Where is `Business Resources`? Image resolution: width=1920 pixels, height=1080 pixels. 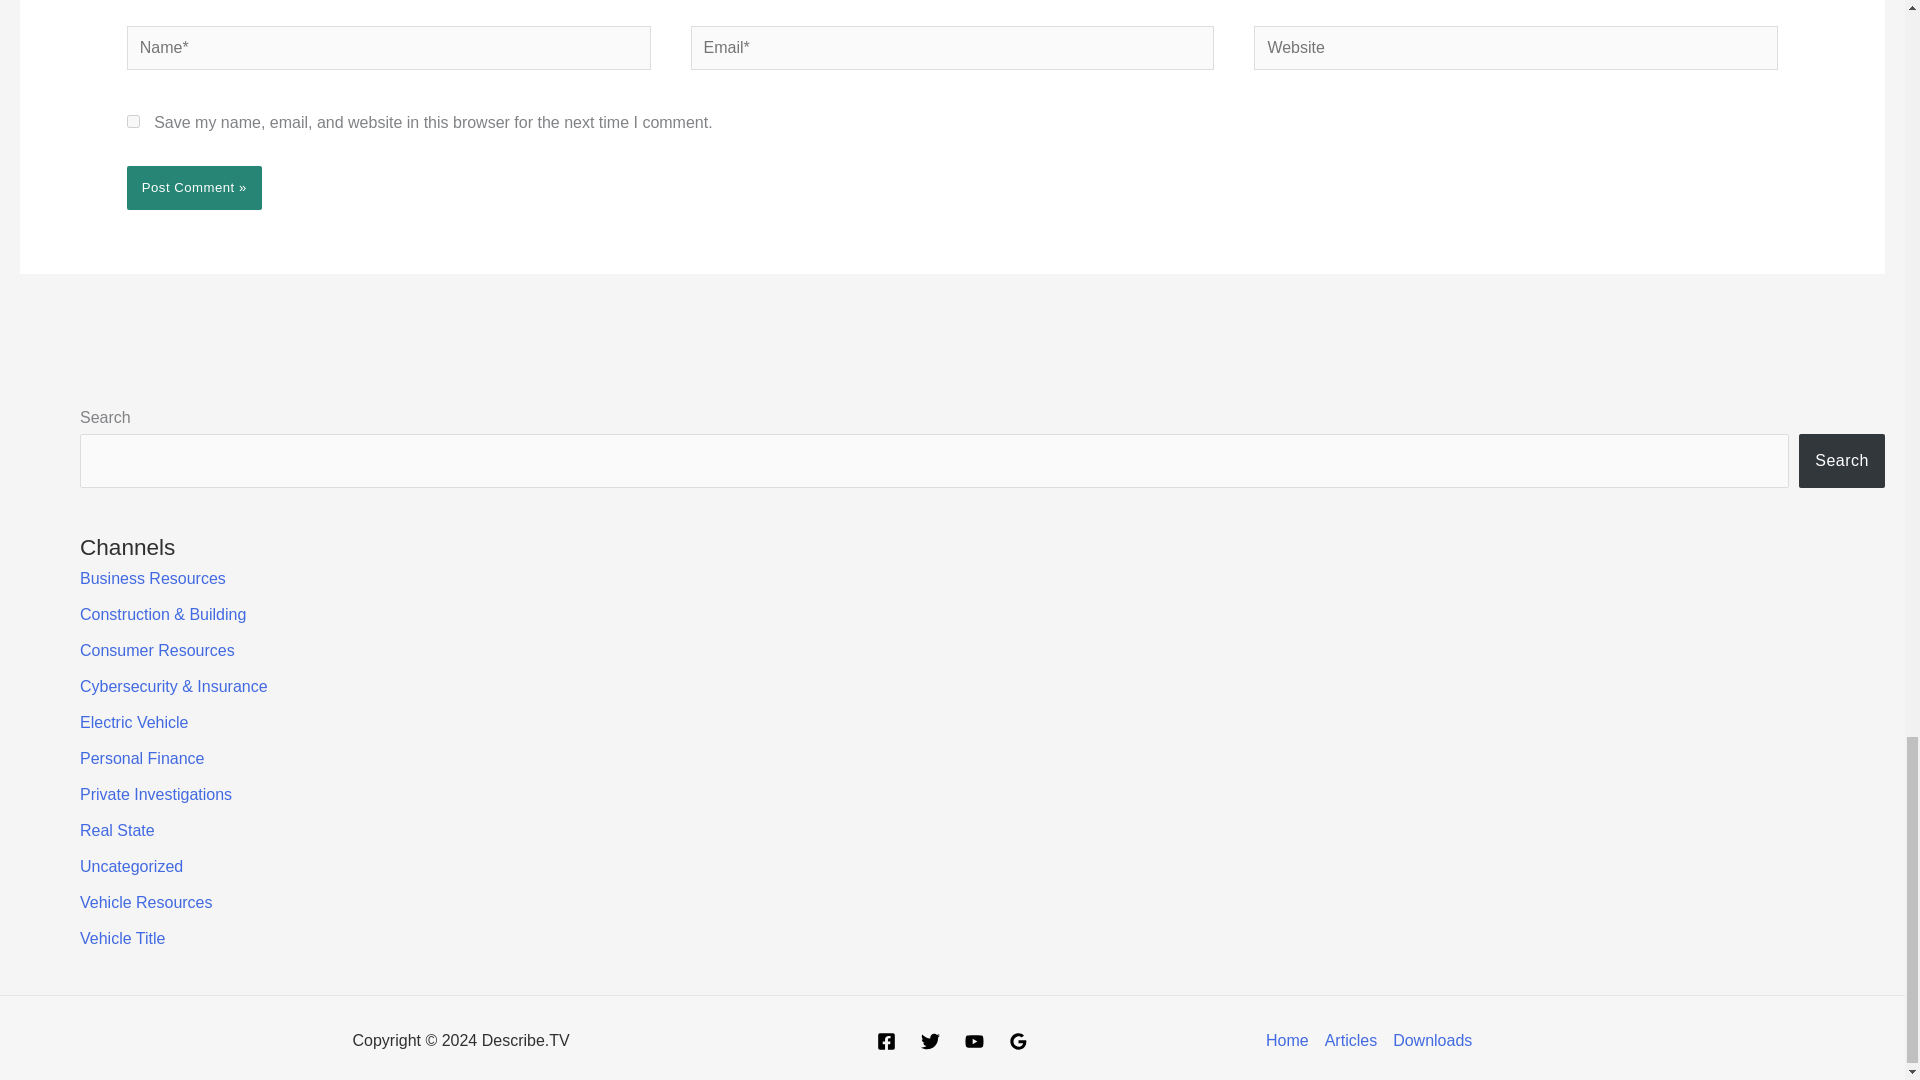 Business Resources is located at coordinates (153, 578).